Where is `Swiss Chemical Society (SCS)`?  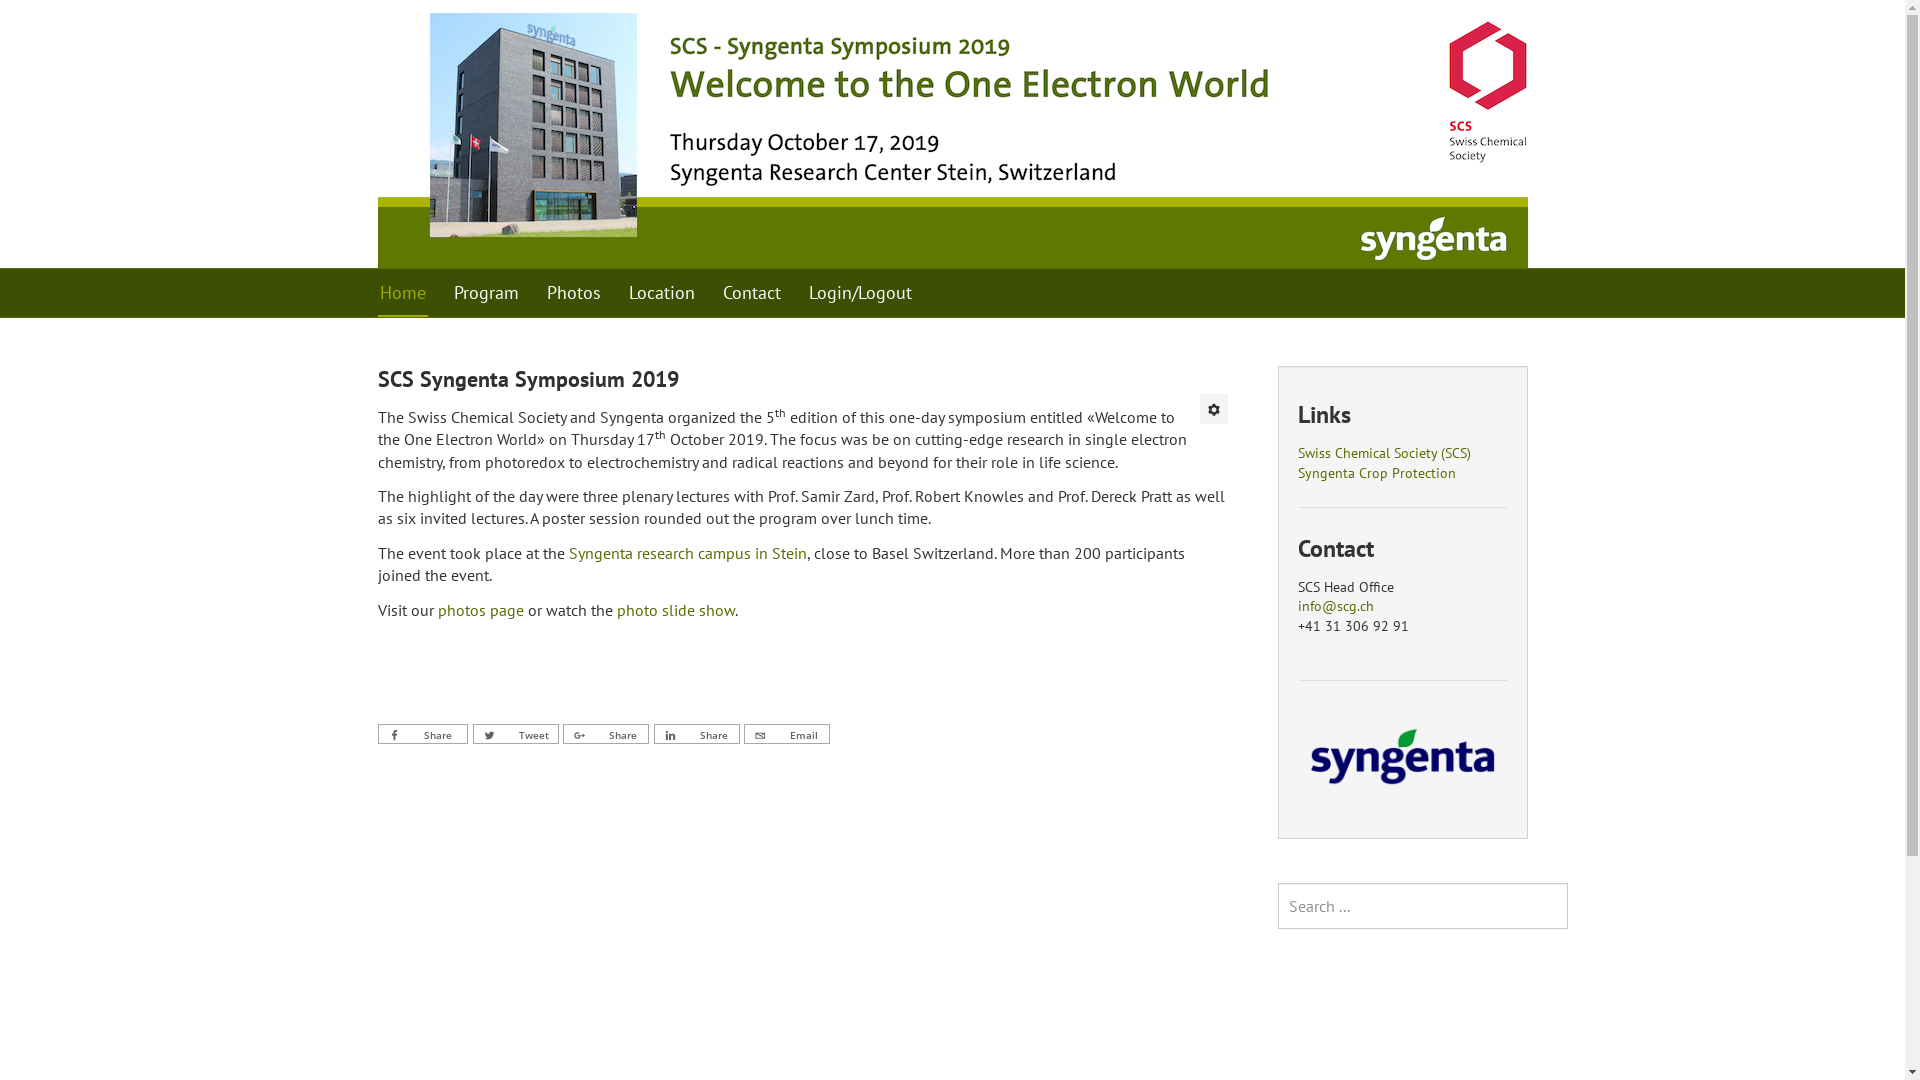 Swiss Chemical Society (SCS) is located at coordinates (1384, 453).